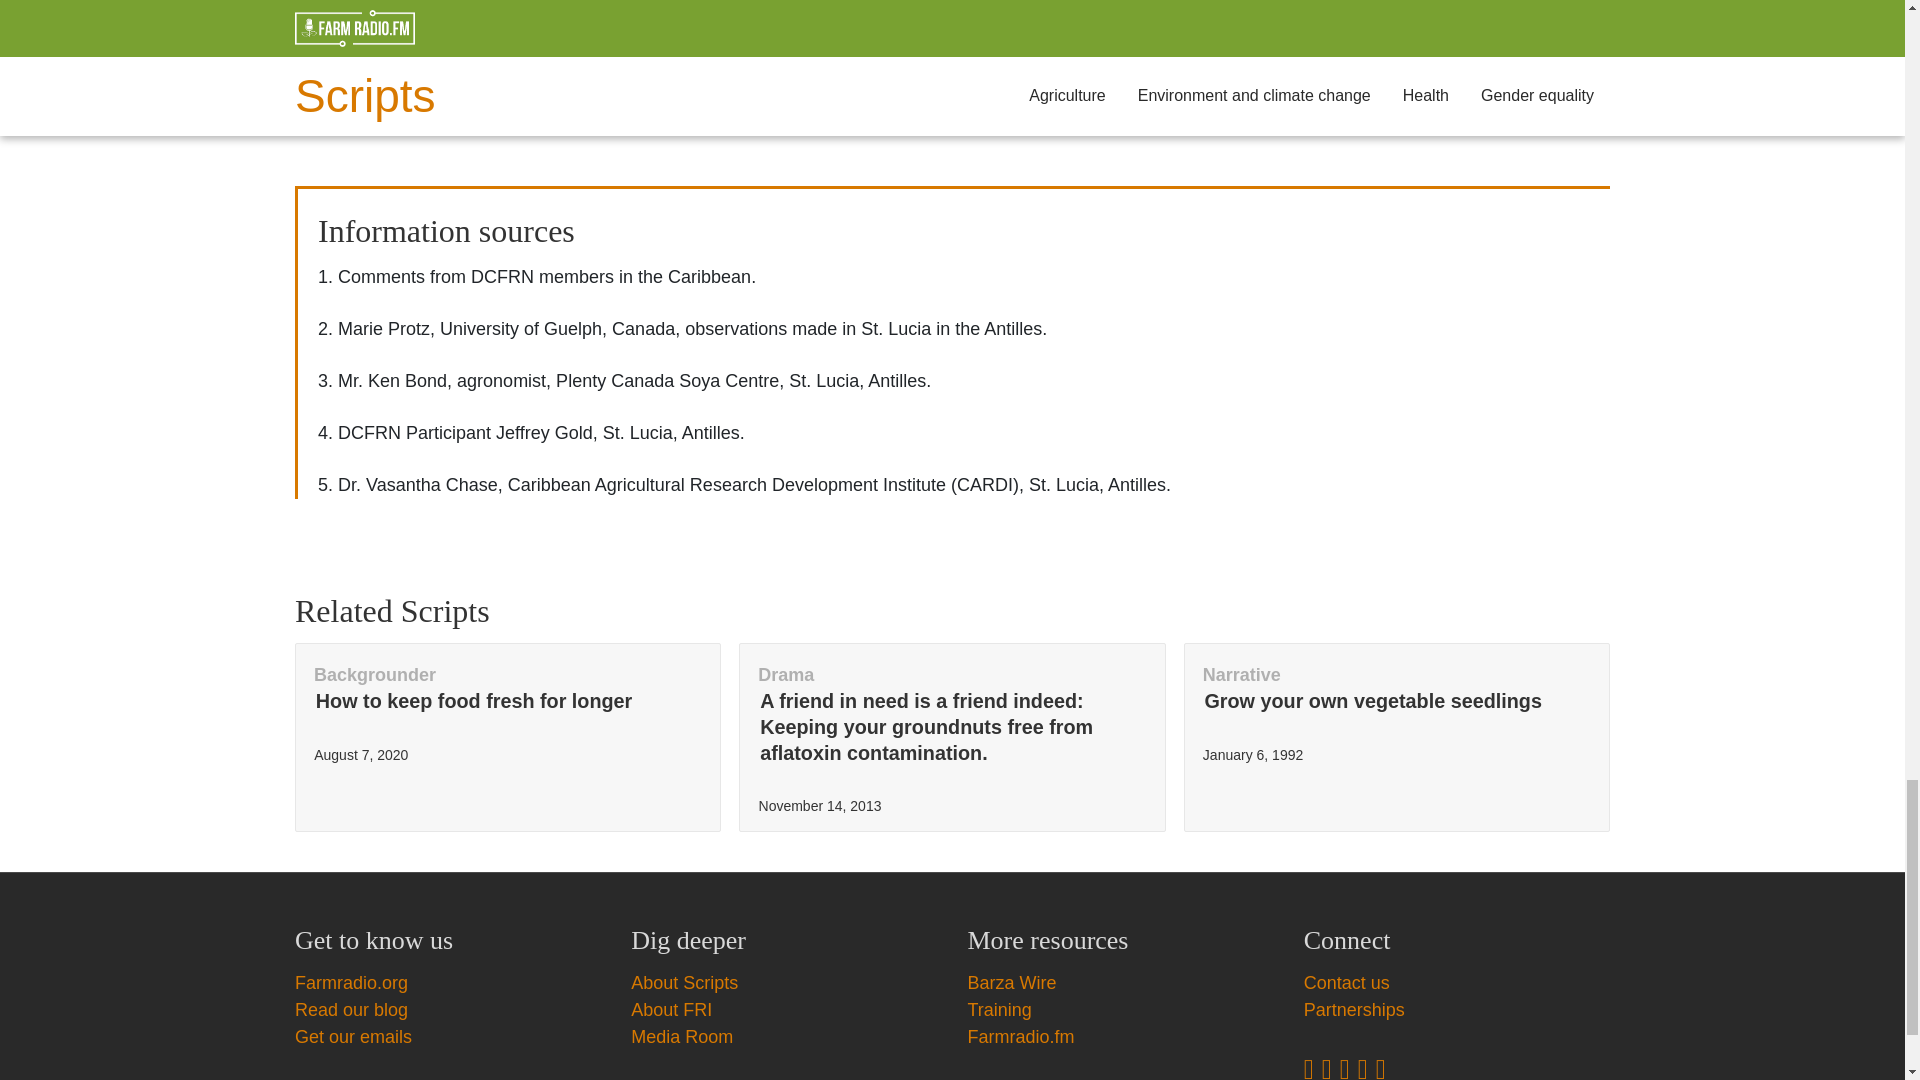 The image size is (1920, 1080). What do you see at coordinates (684, 982) in the screenshot?
I see `Media Room` at bounding box center [684, 982].